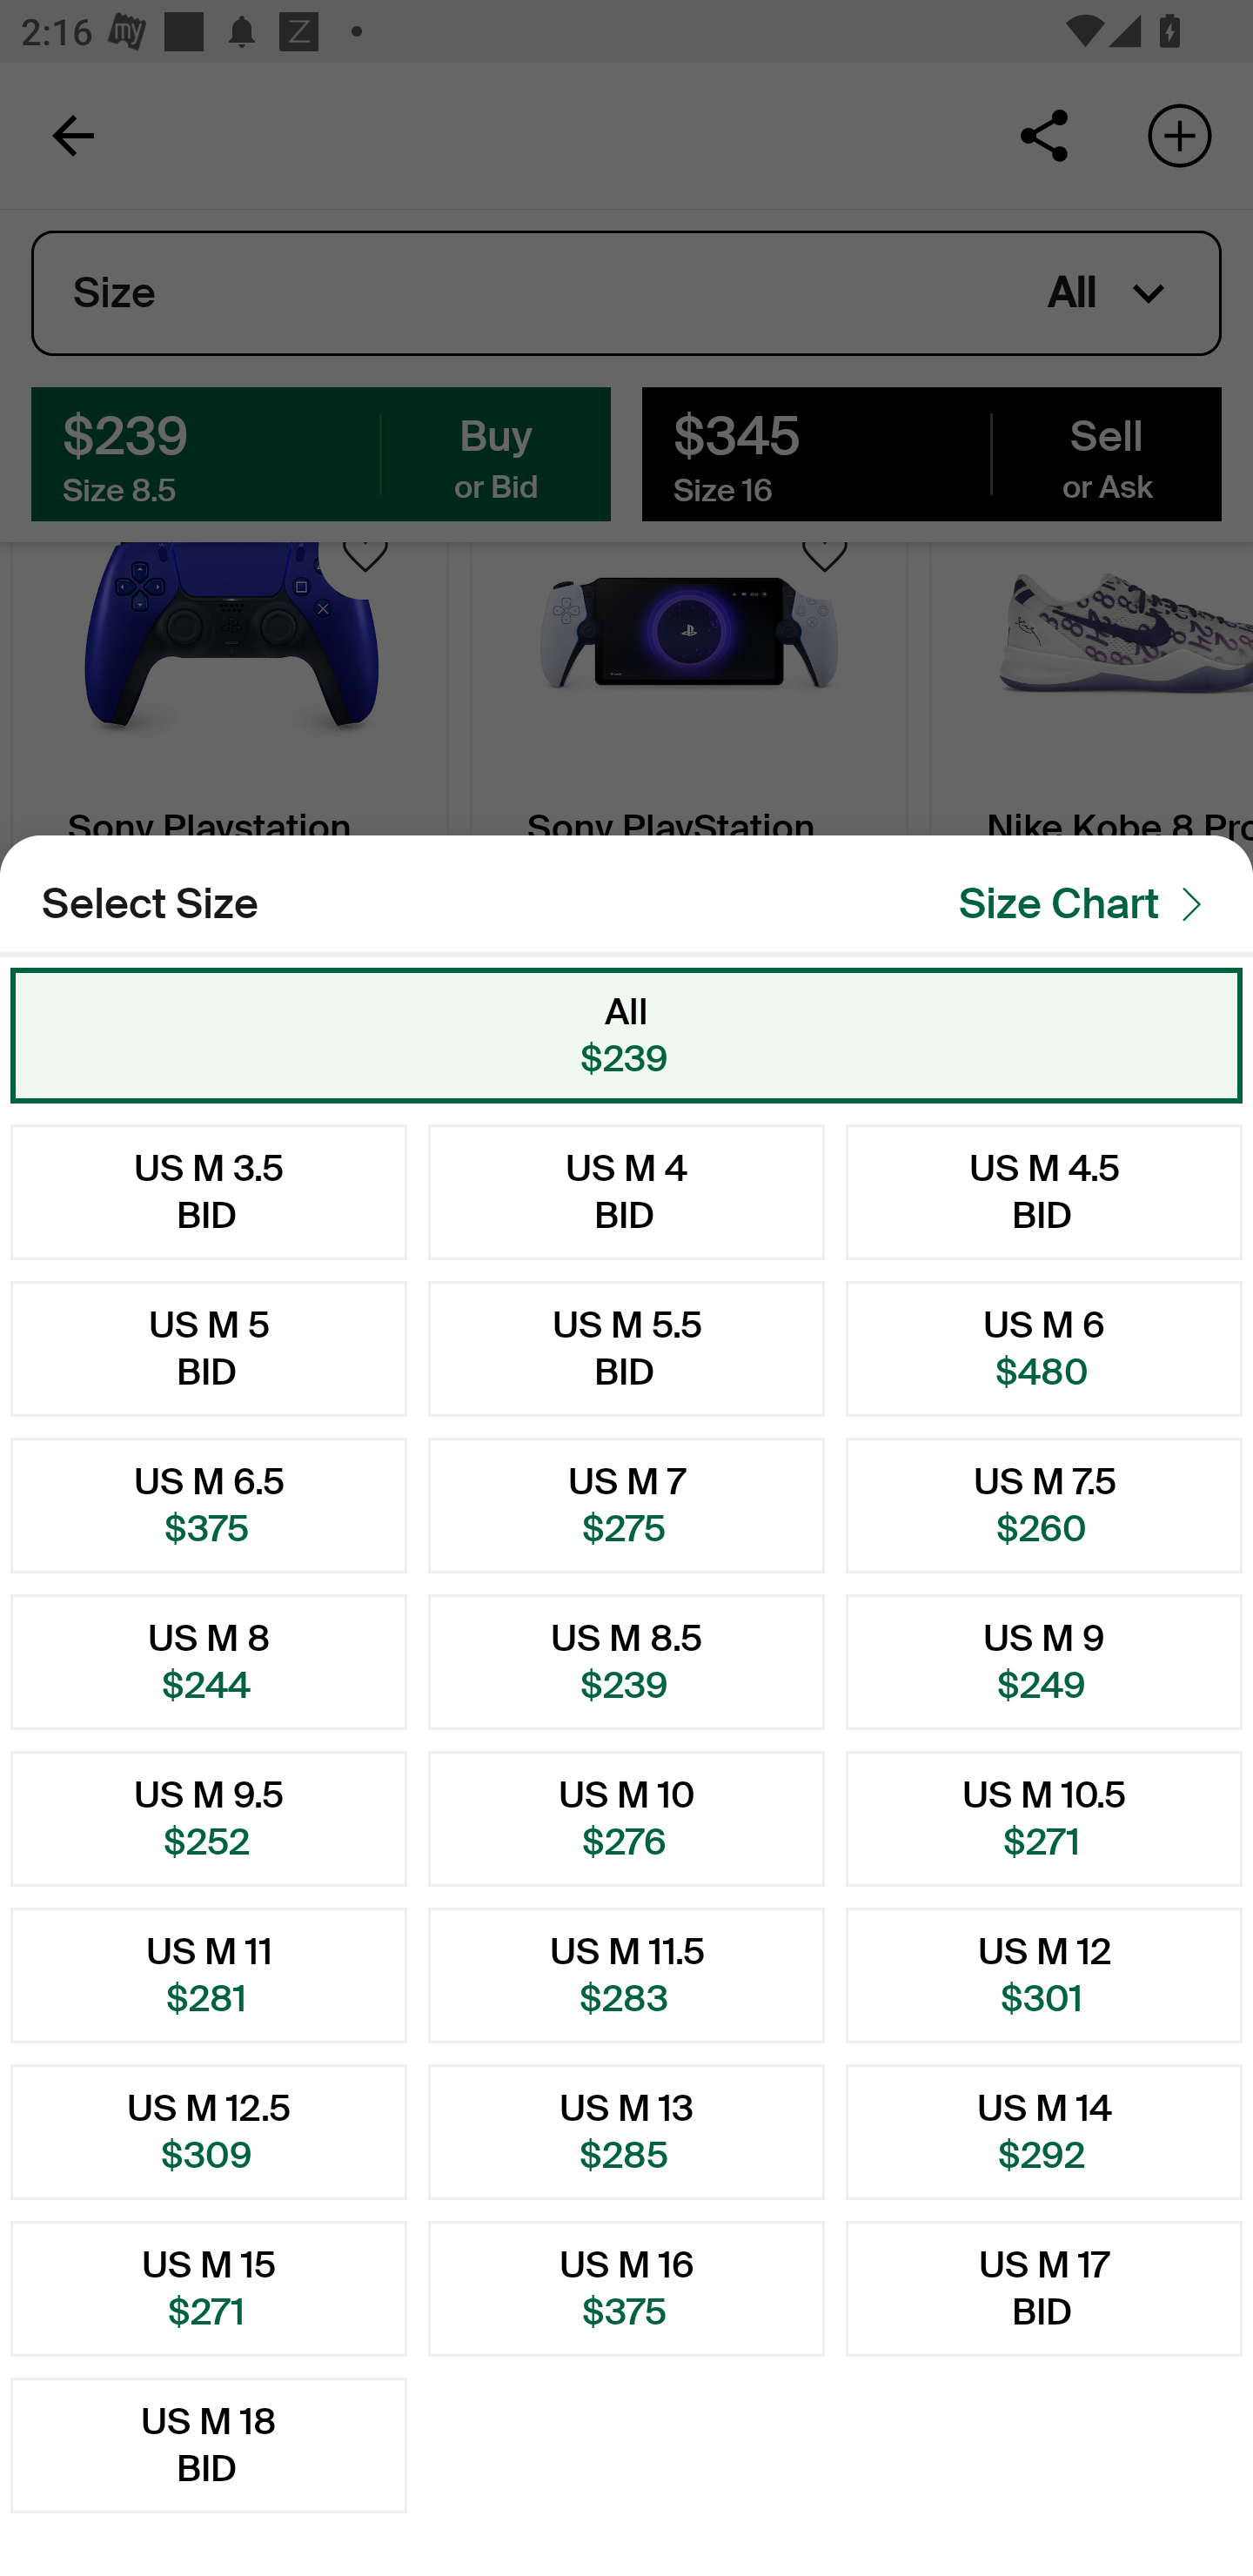 The width and height of the screenshot is (1253, 2576). What do you see at coordinates (626, 2289) in the screenshot?
I see `US M 16 $375` at bounding box center [626, 2289].